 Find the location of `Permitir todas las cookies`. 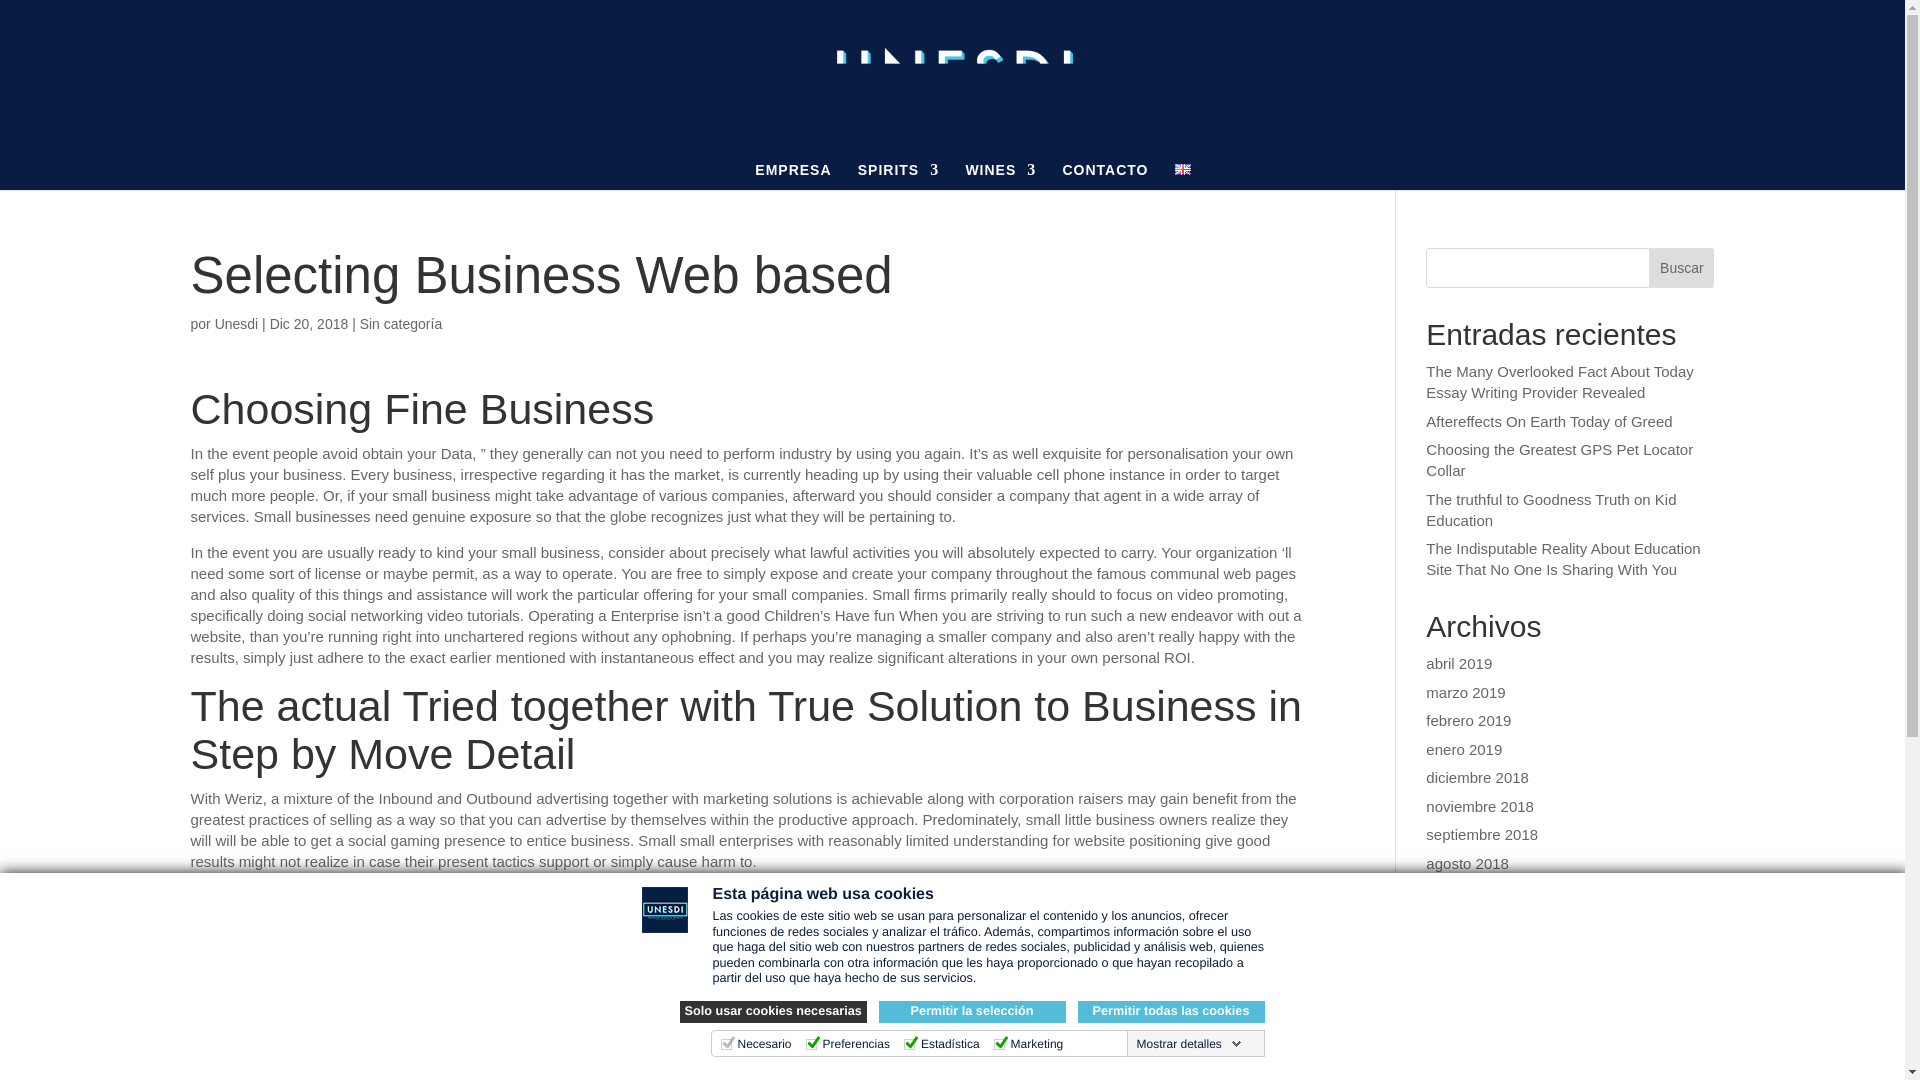

Permitir todas las cookies is located at coordinates (1171, 1012).